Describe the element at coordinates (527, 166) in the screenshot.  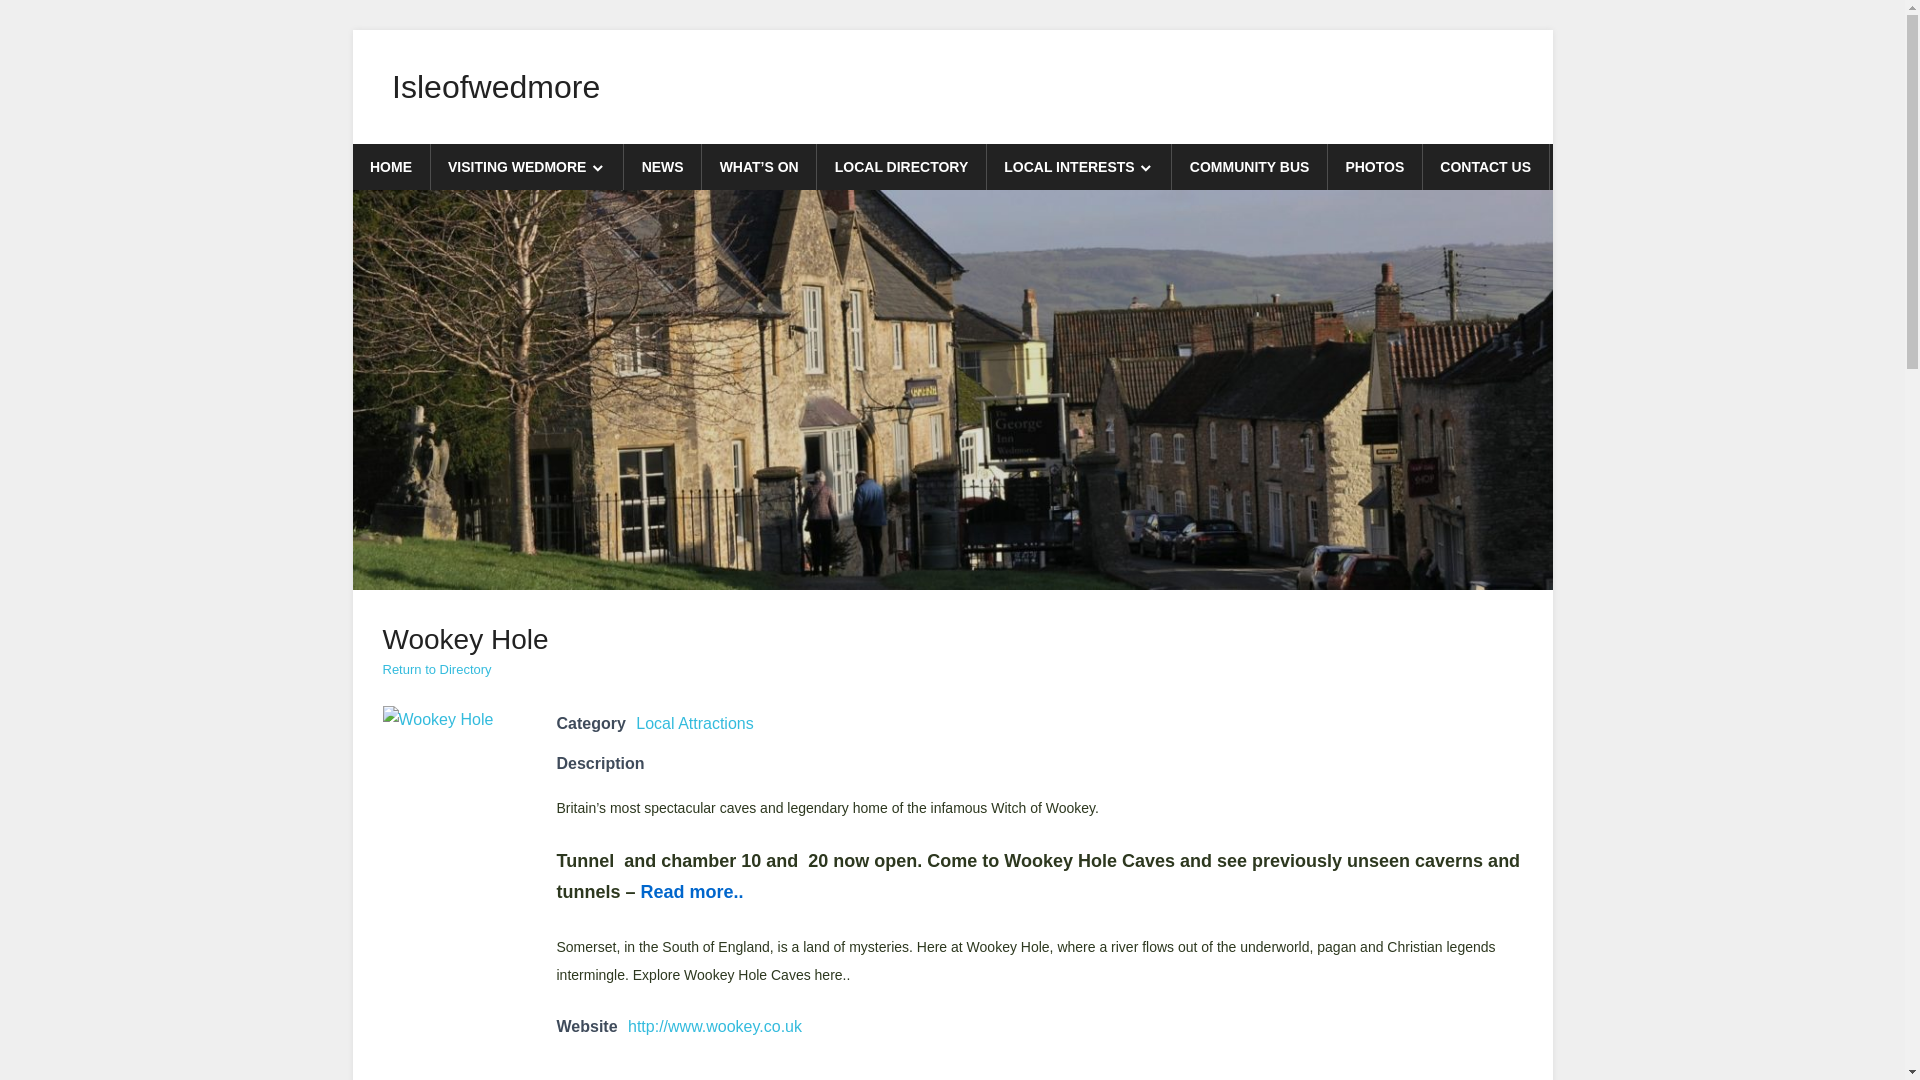
I see `VISITING WEDMORE` at that location.